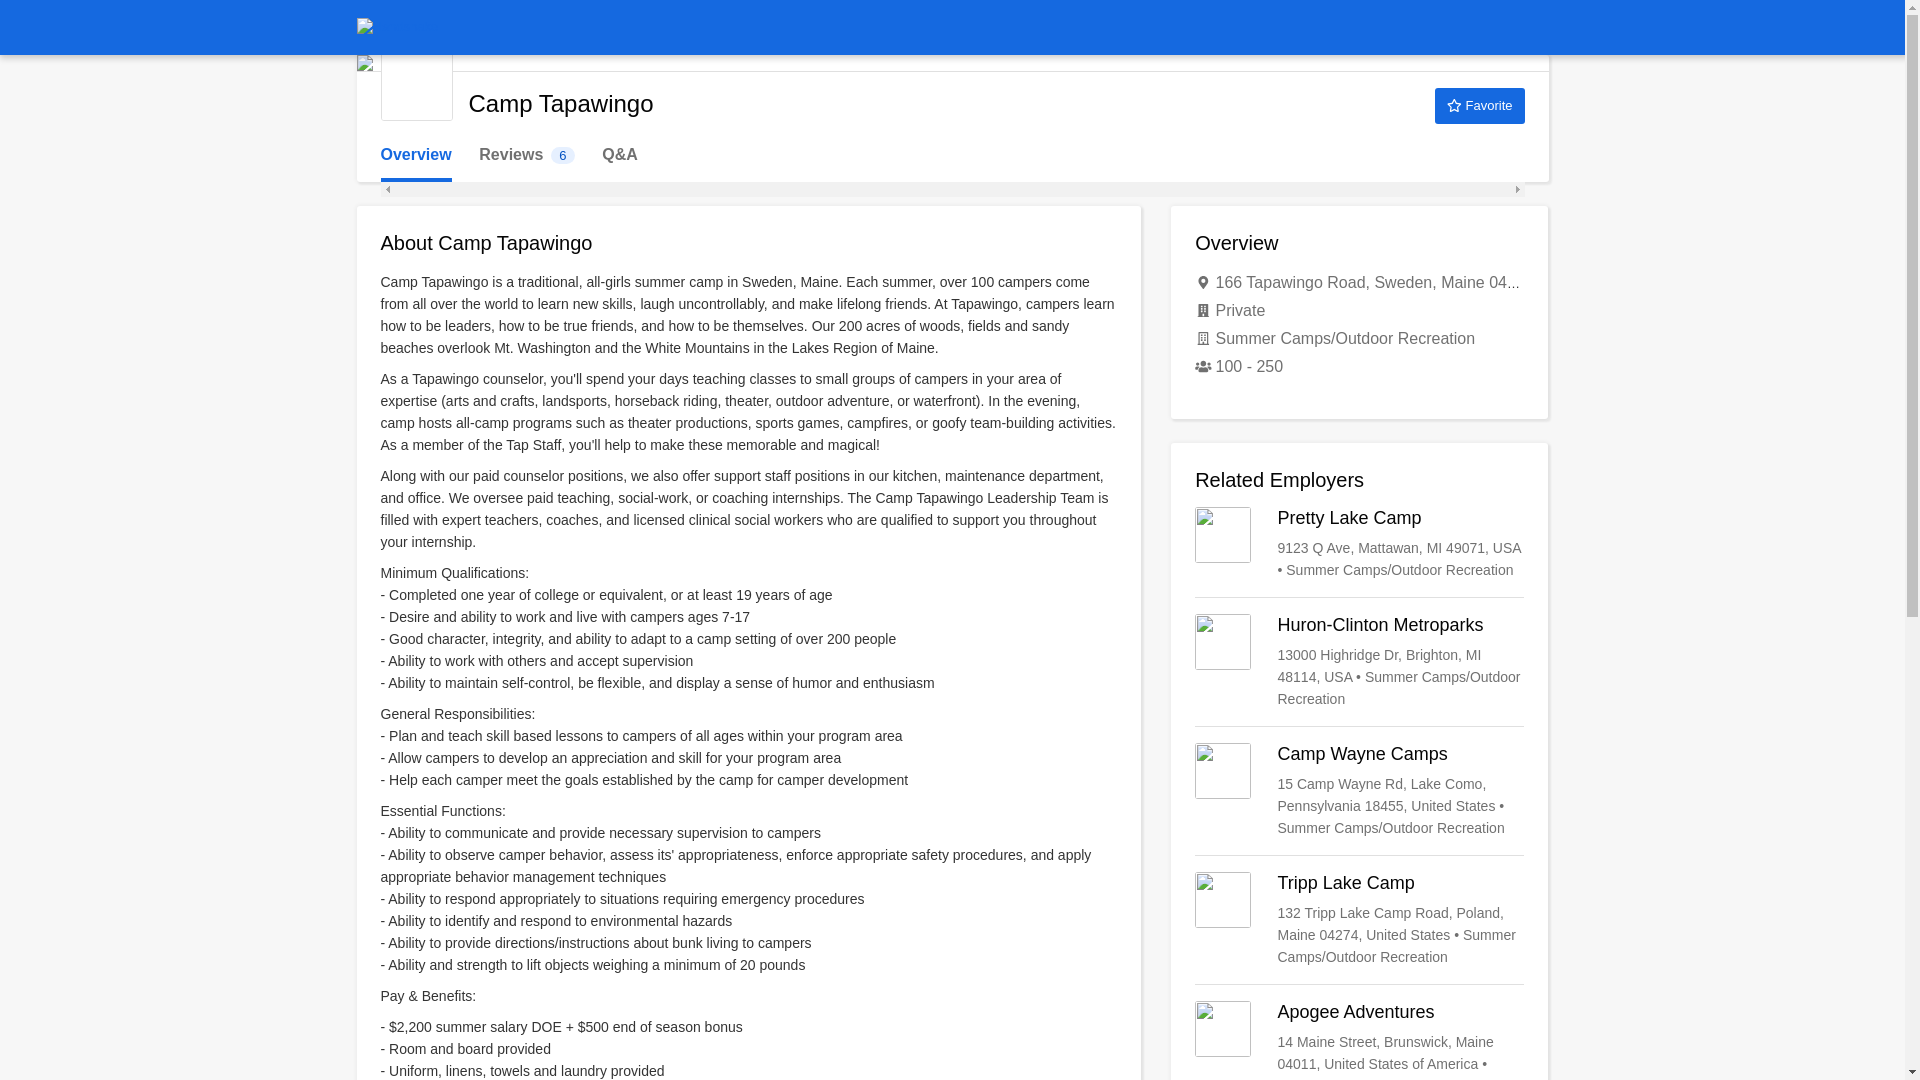 This screenshot has height=1080, width=1920. What do you see at coordinates (1359, 544) in the screenshot?
I see `Pretty Lake Camp` at bounding box center [1359, 544].